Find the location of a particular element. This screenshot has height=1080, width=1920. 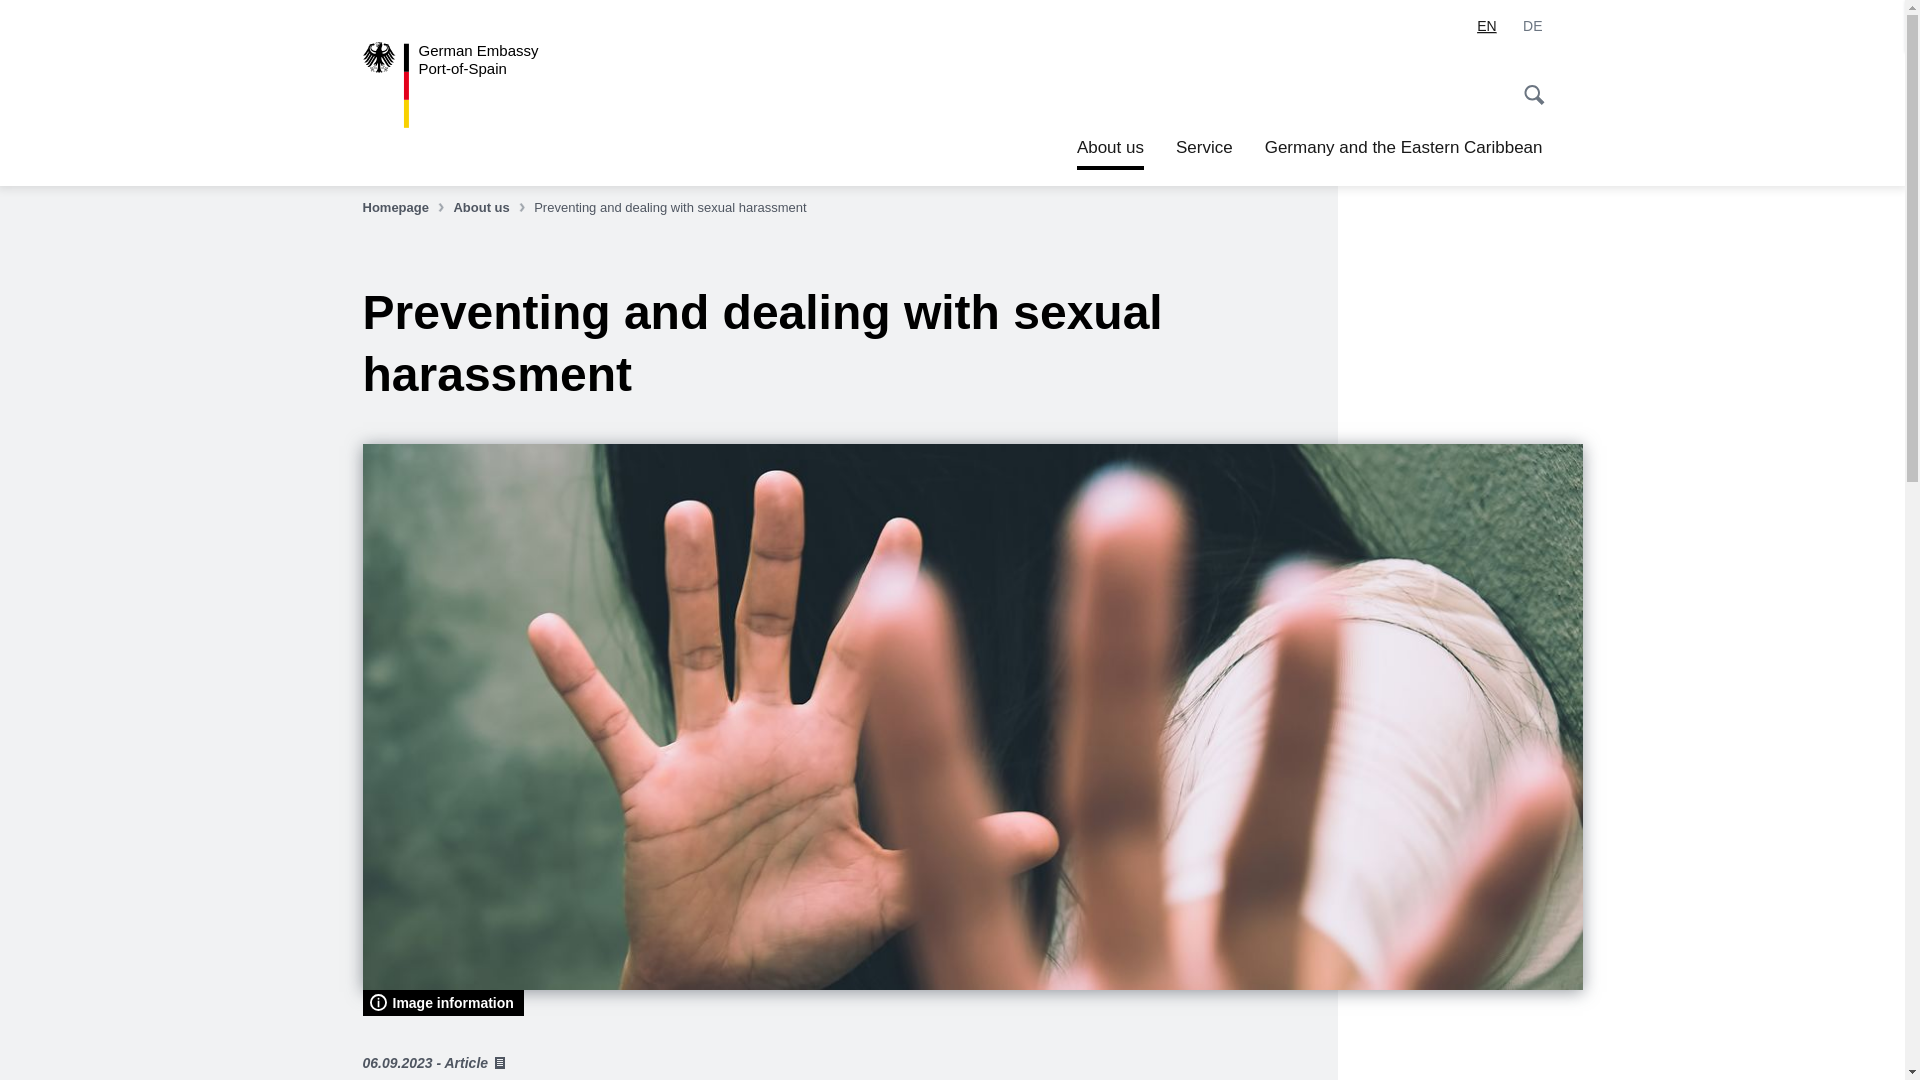

German Embassy Port-of-Spain is located at coordinates (1532, 26).